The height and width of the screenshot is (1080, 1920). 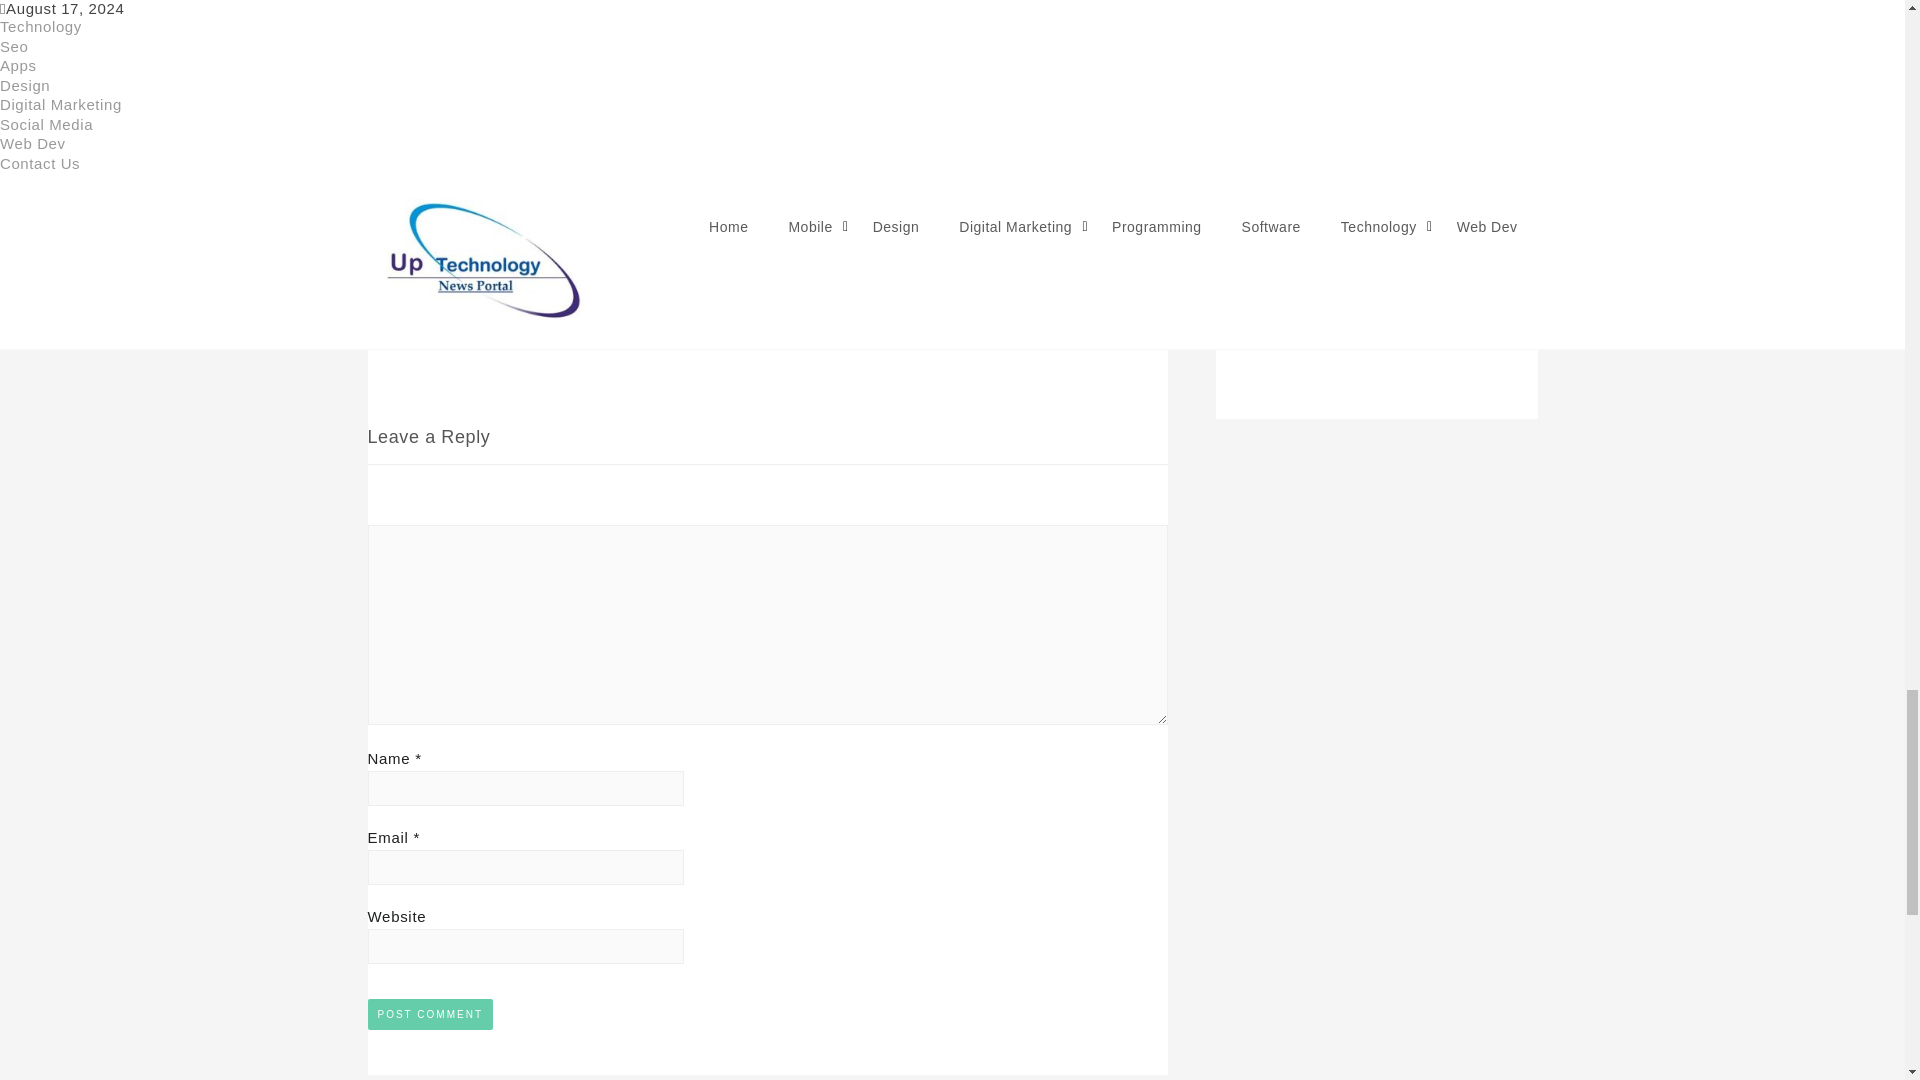 I want to click on Post Comment, so click(x=430, y=1014).